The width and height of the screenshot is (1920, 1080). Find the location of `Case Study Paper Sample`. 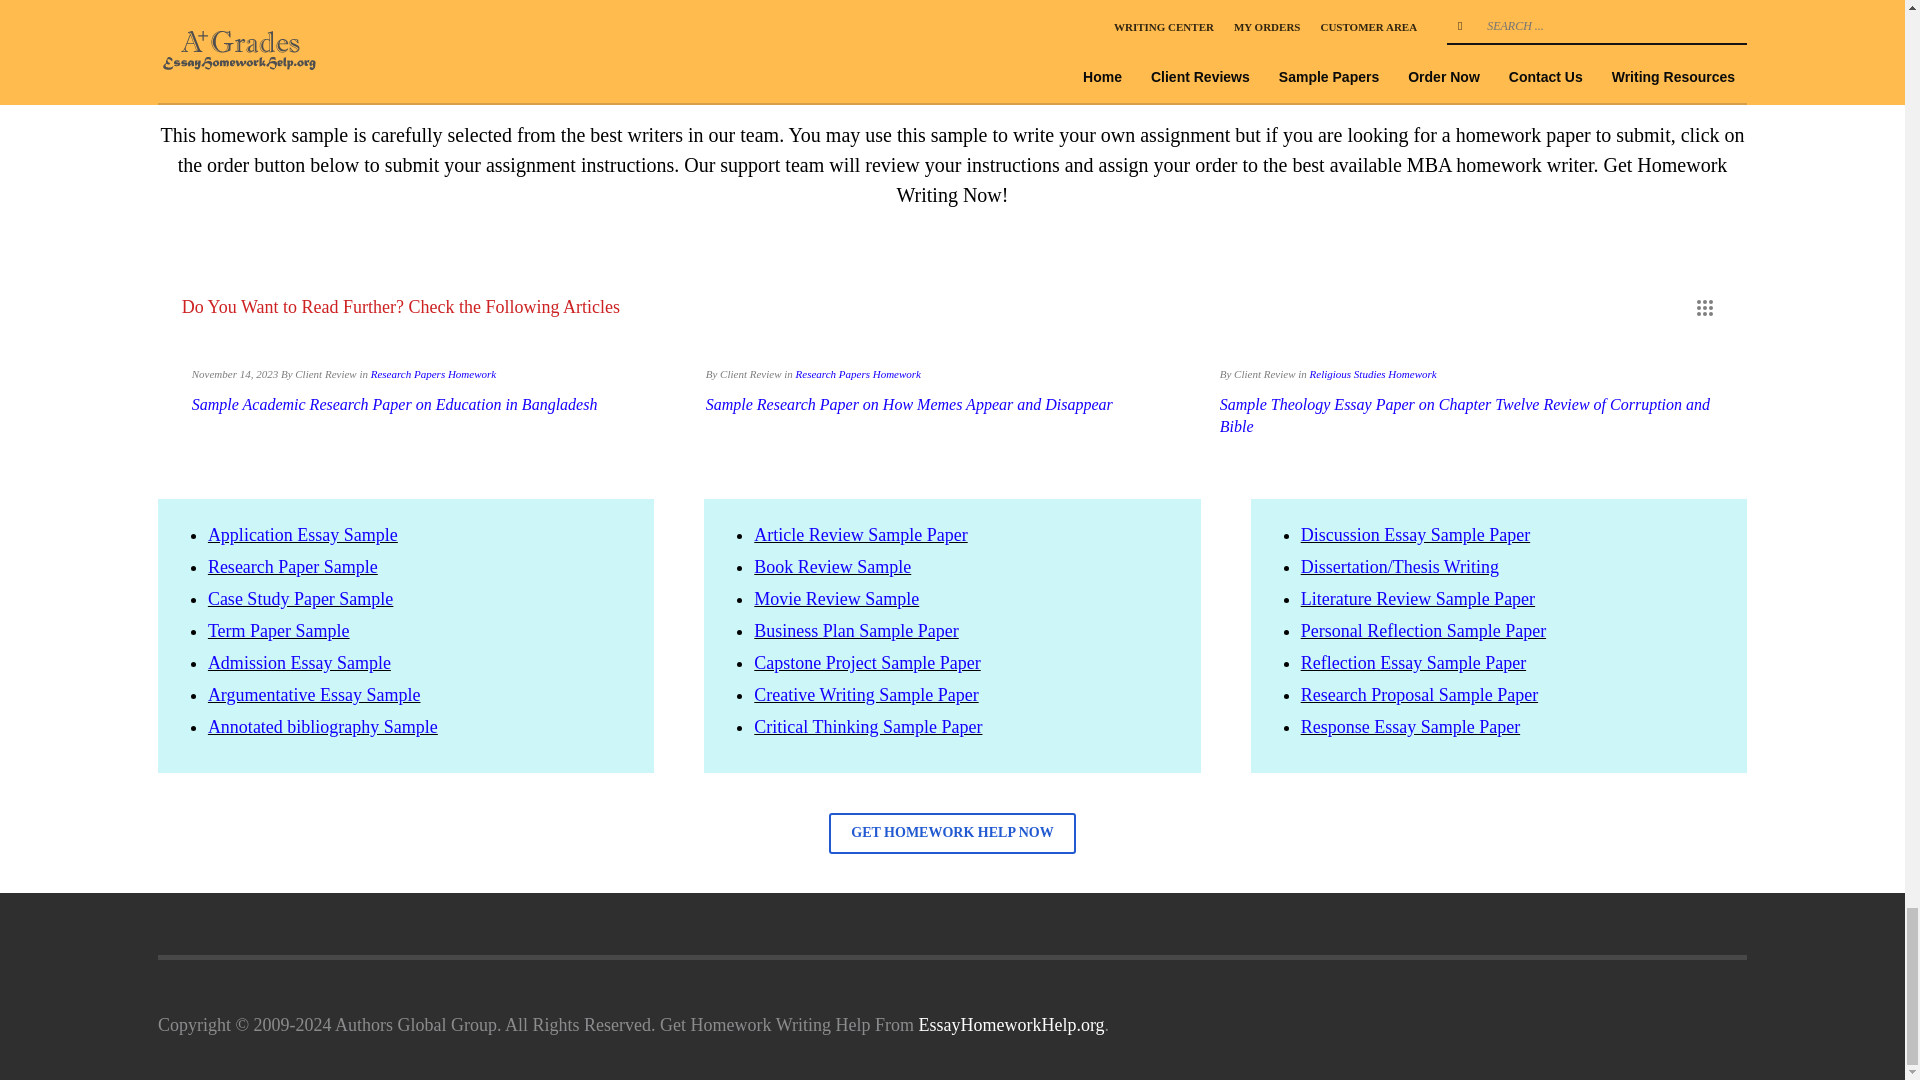

Case Study Paper Sample is located at coordinates (300, 598).